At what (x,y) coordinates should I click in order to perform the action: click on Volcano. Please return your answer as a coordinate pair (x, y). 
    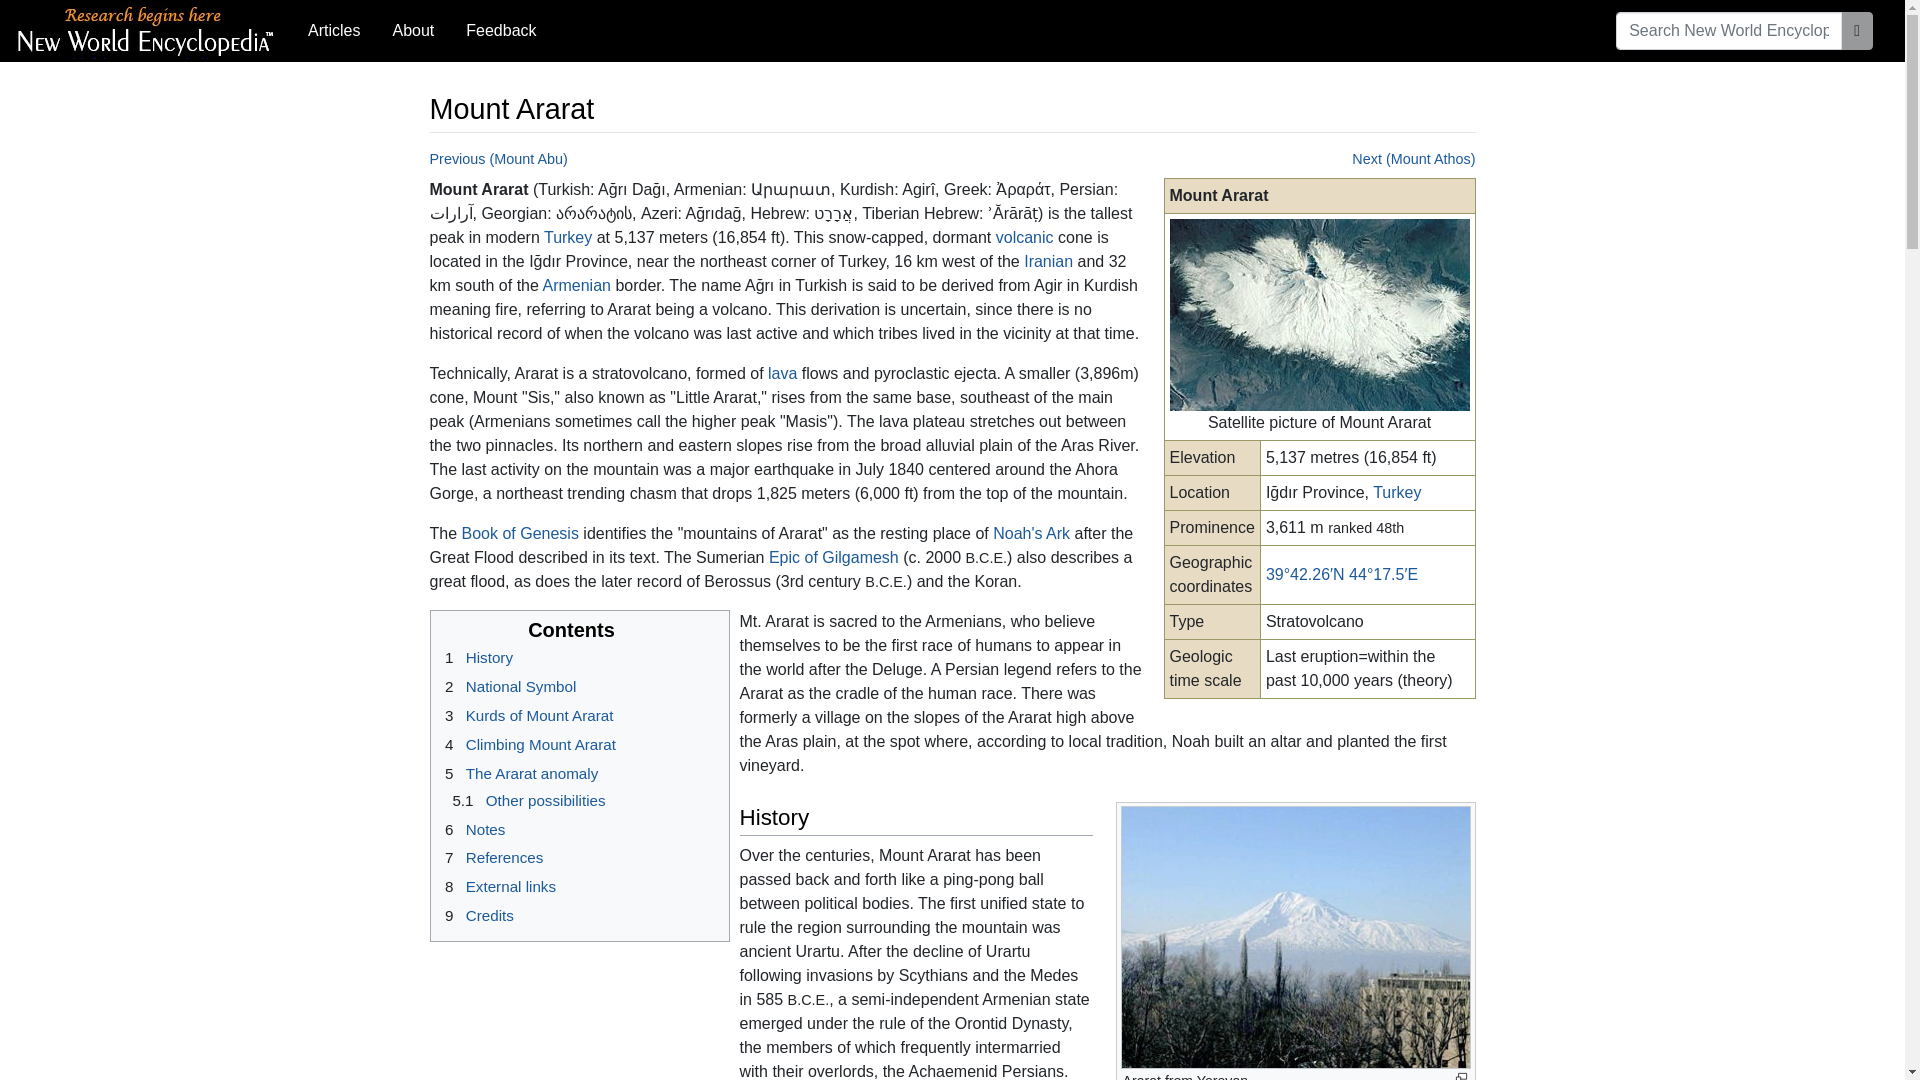
    Looking at the image, I should click on (1025, 237).